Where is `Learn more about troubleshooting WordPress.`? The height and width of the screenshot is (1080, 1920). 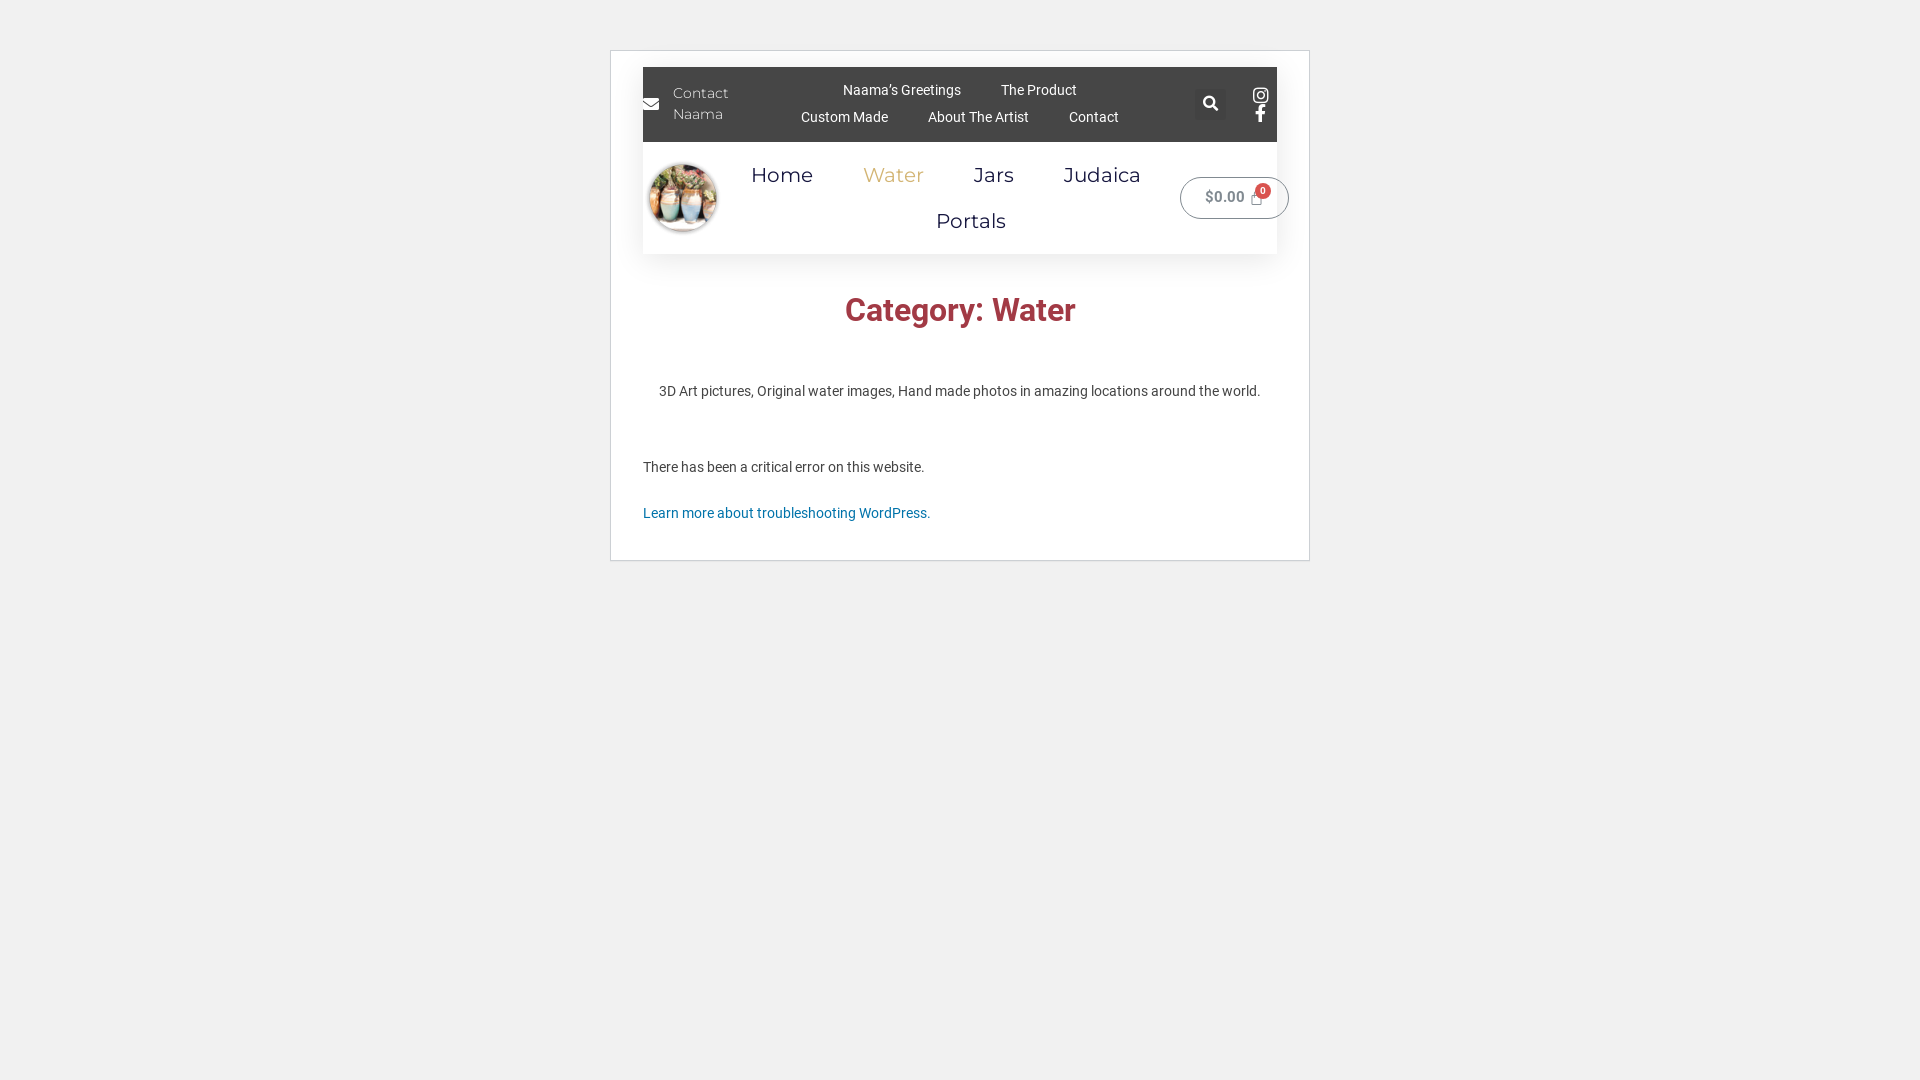 Learn more about troubleshooting WordPress. is located at coordinates (787, 513).